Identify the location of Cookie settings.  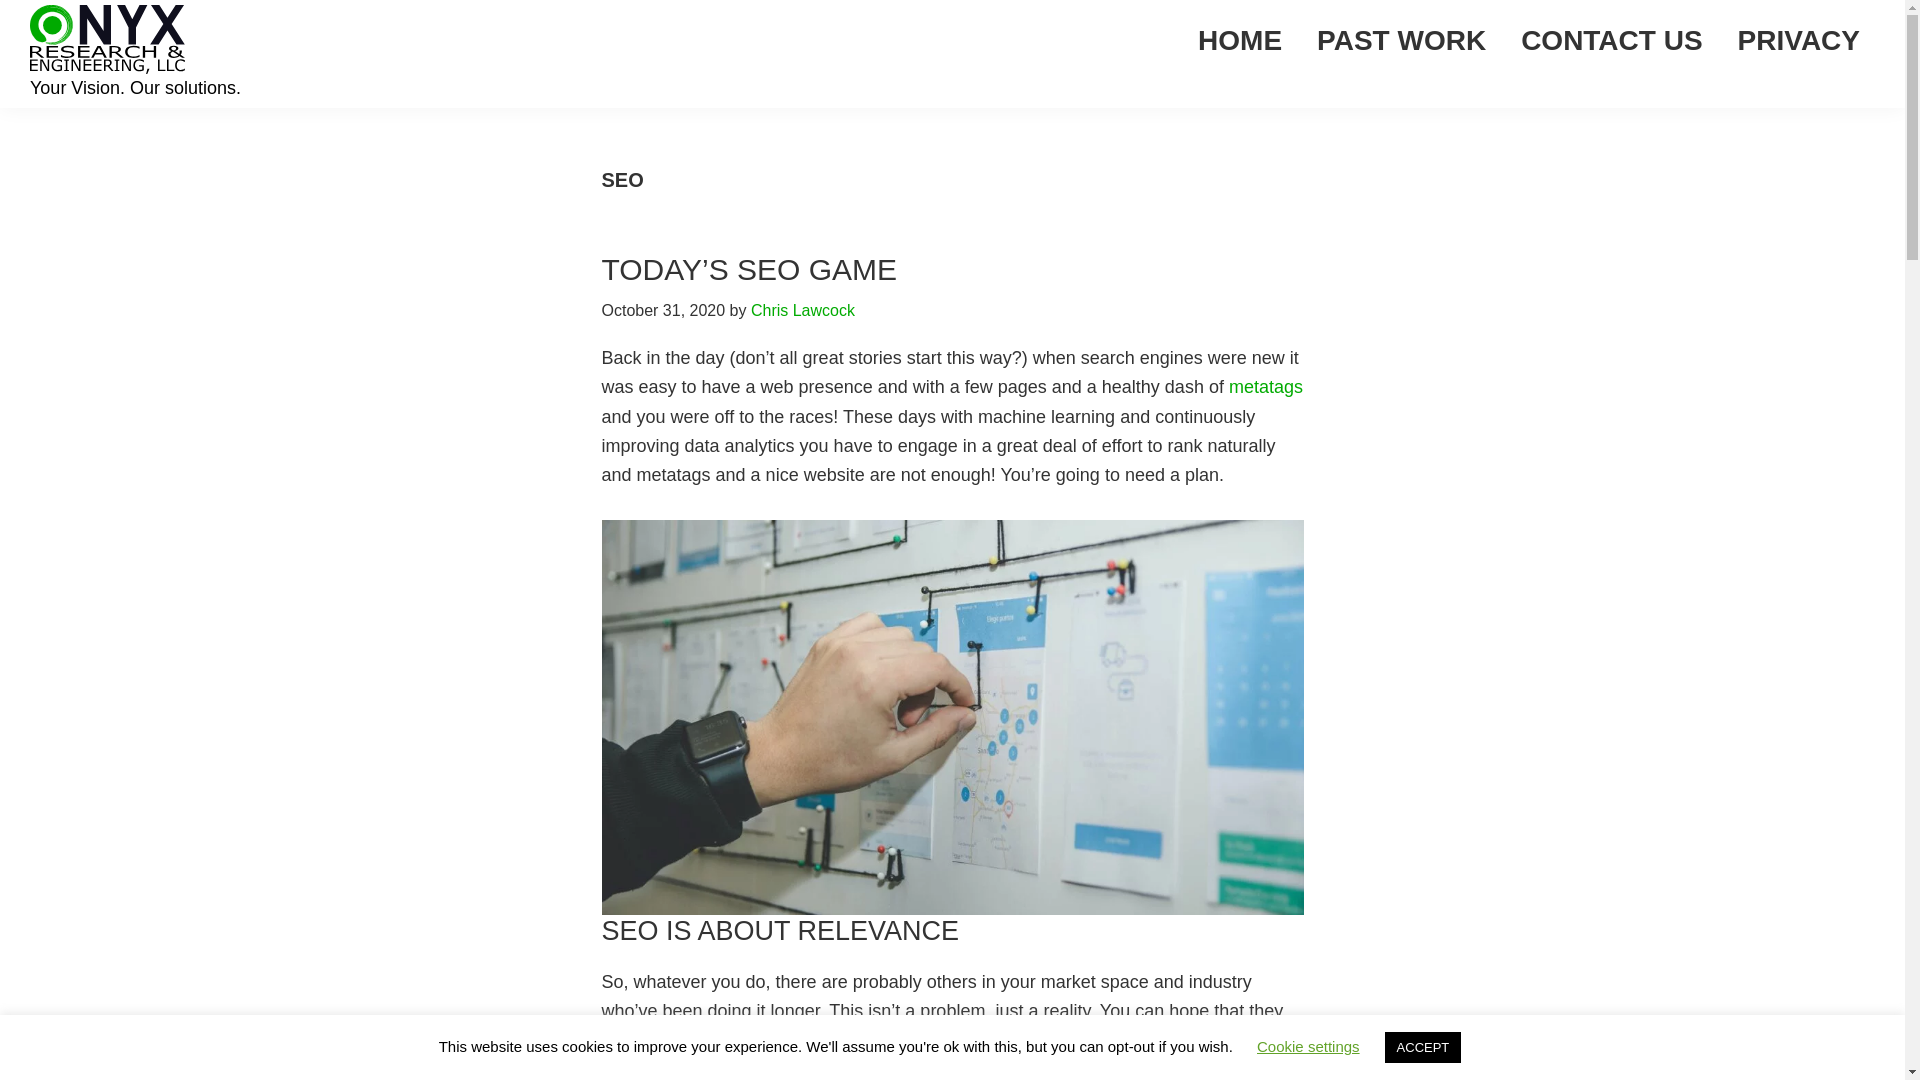
(1308, 1046).